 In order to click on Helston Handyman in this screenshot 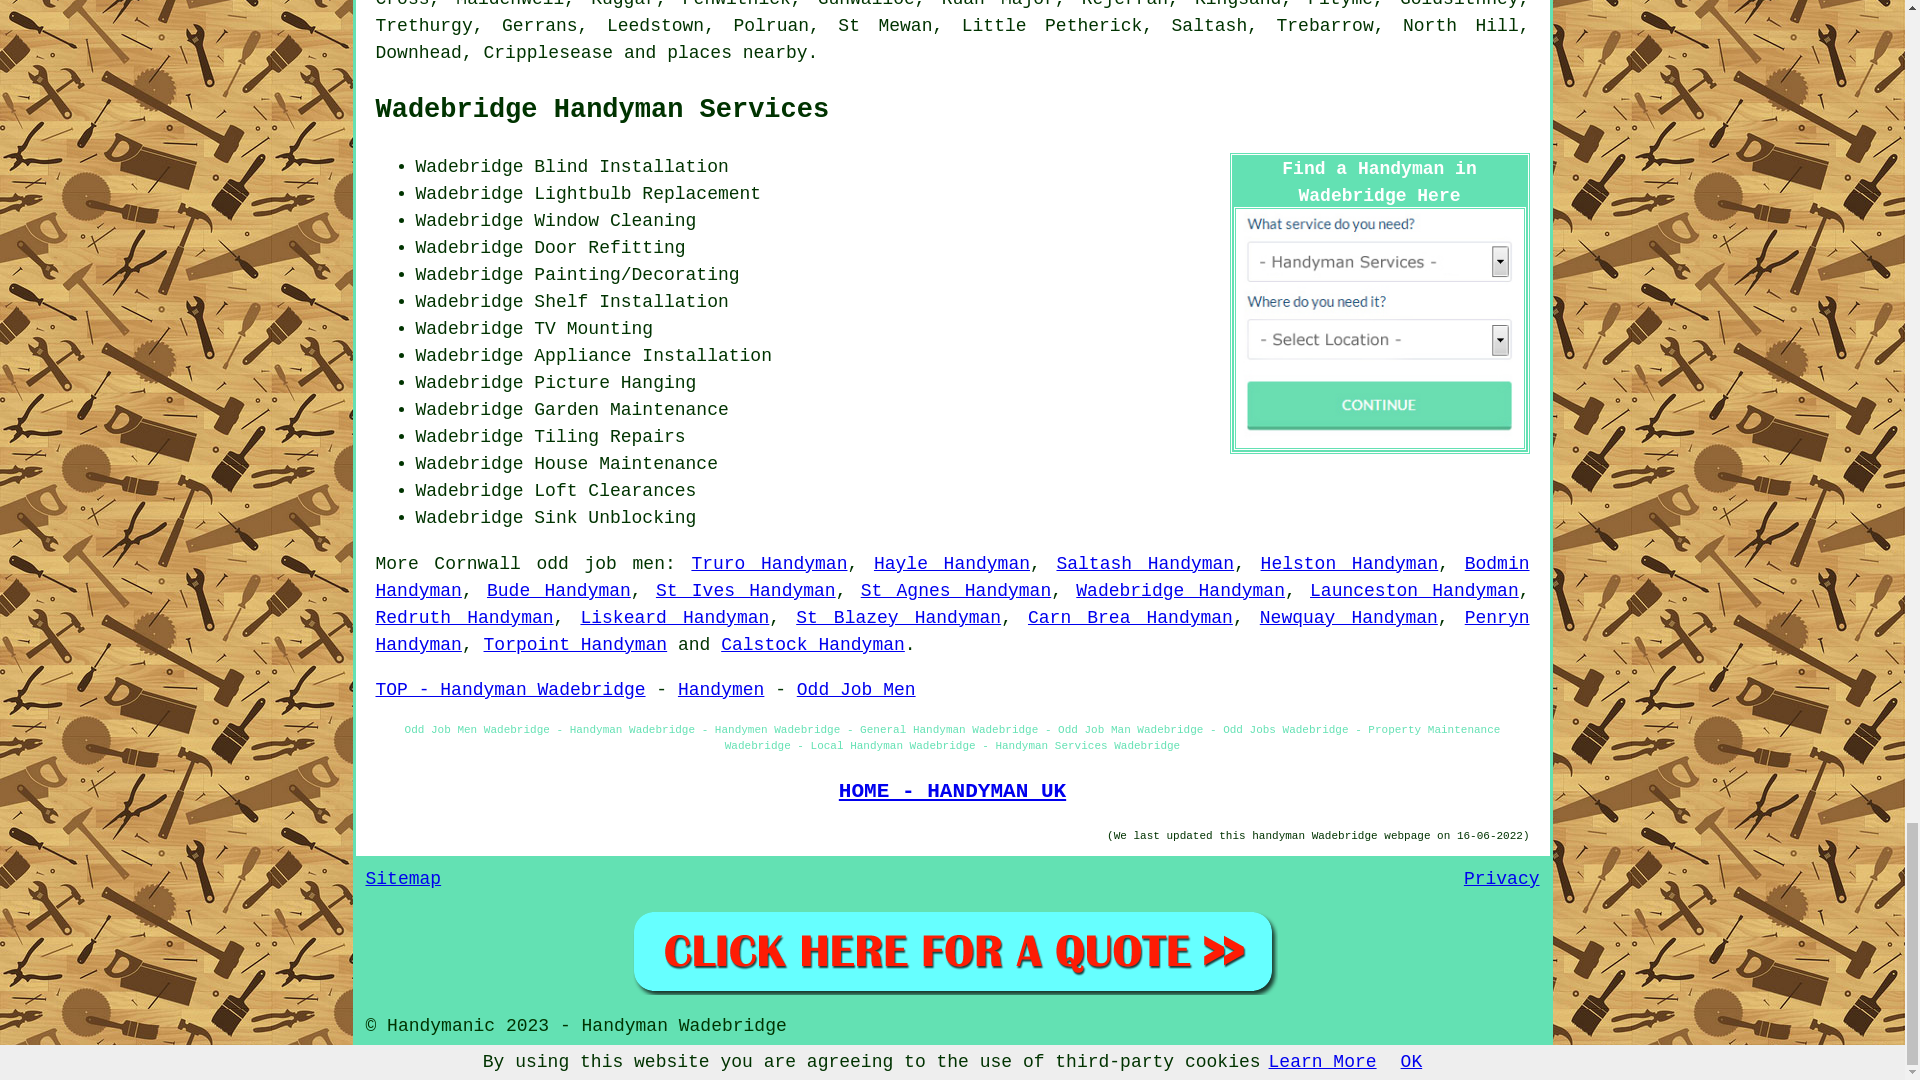, I will do `click(1350, 564)`.